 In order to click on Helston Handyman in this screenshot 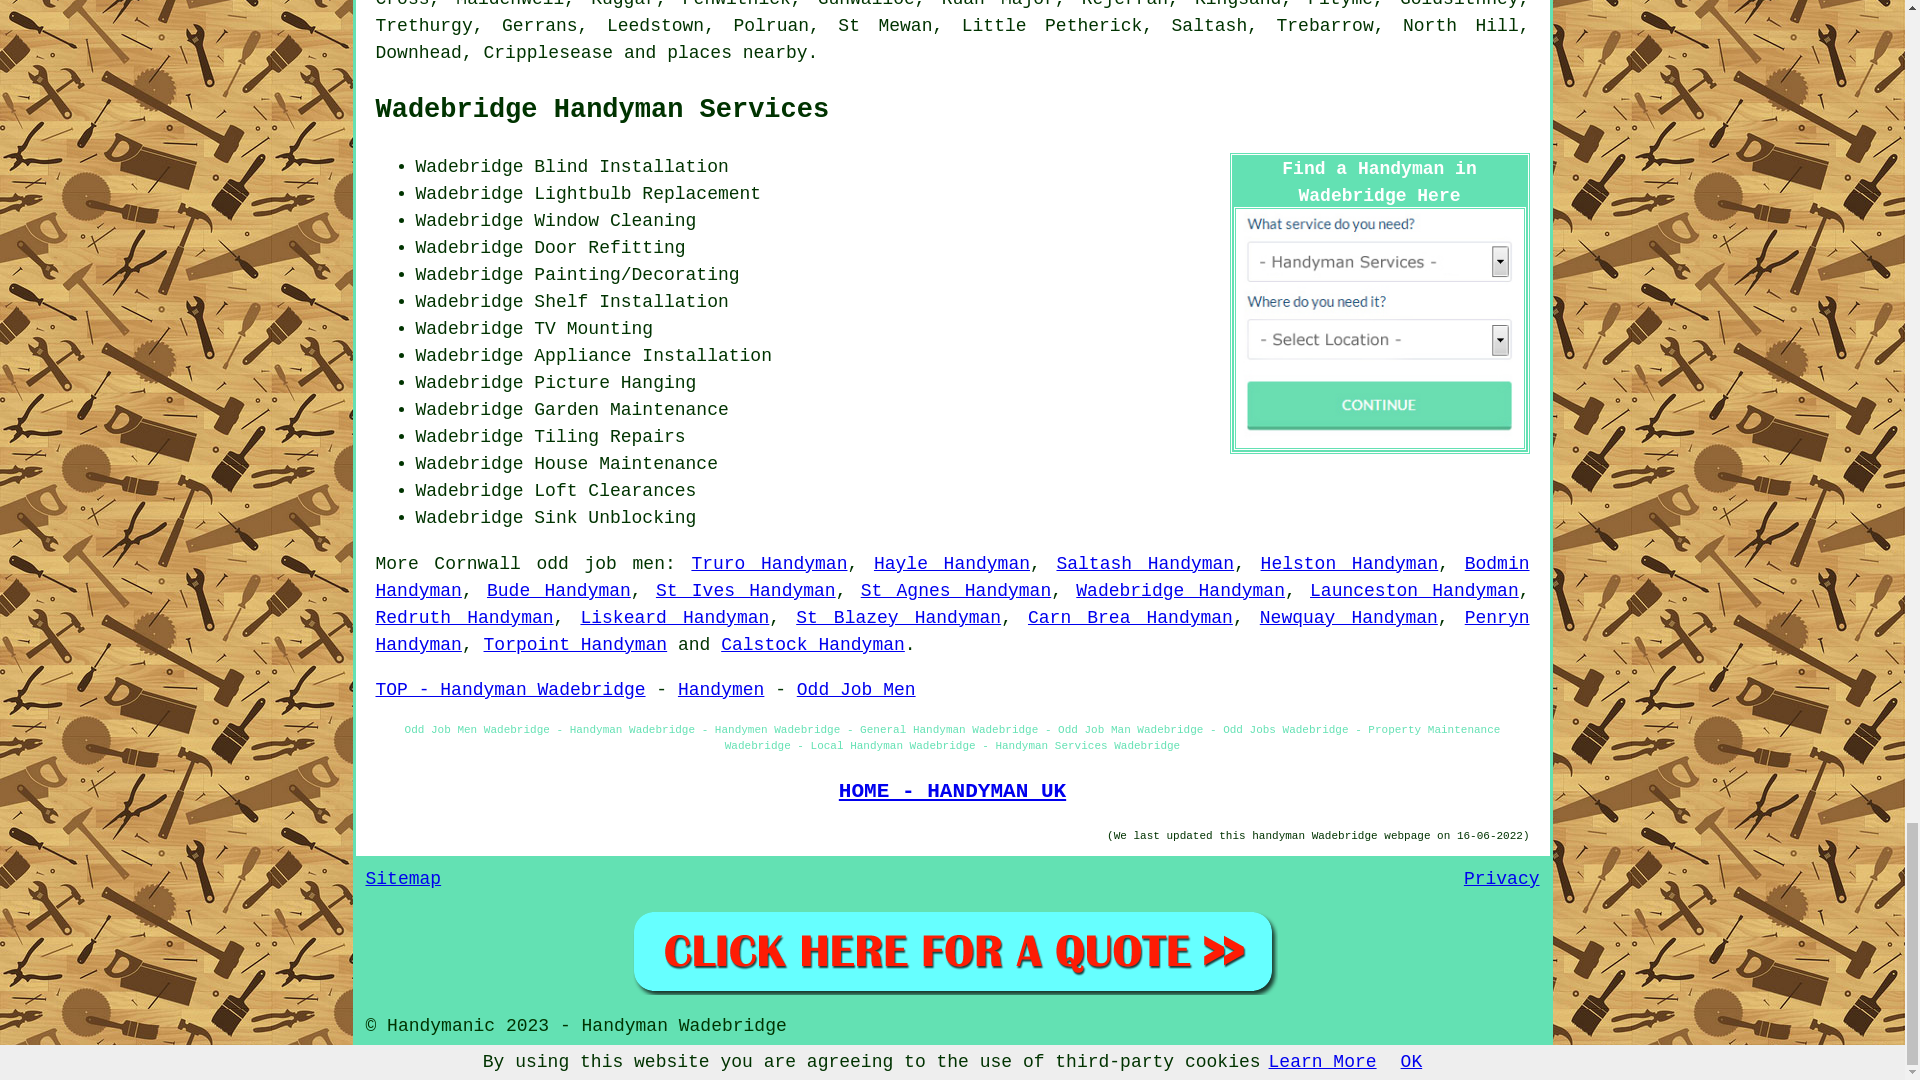, I will do `click(1350, 564)`.